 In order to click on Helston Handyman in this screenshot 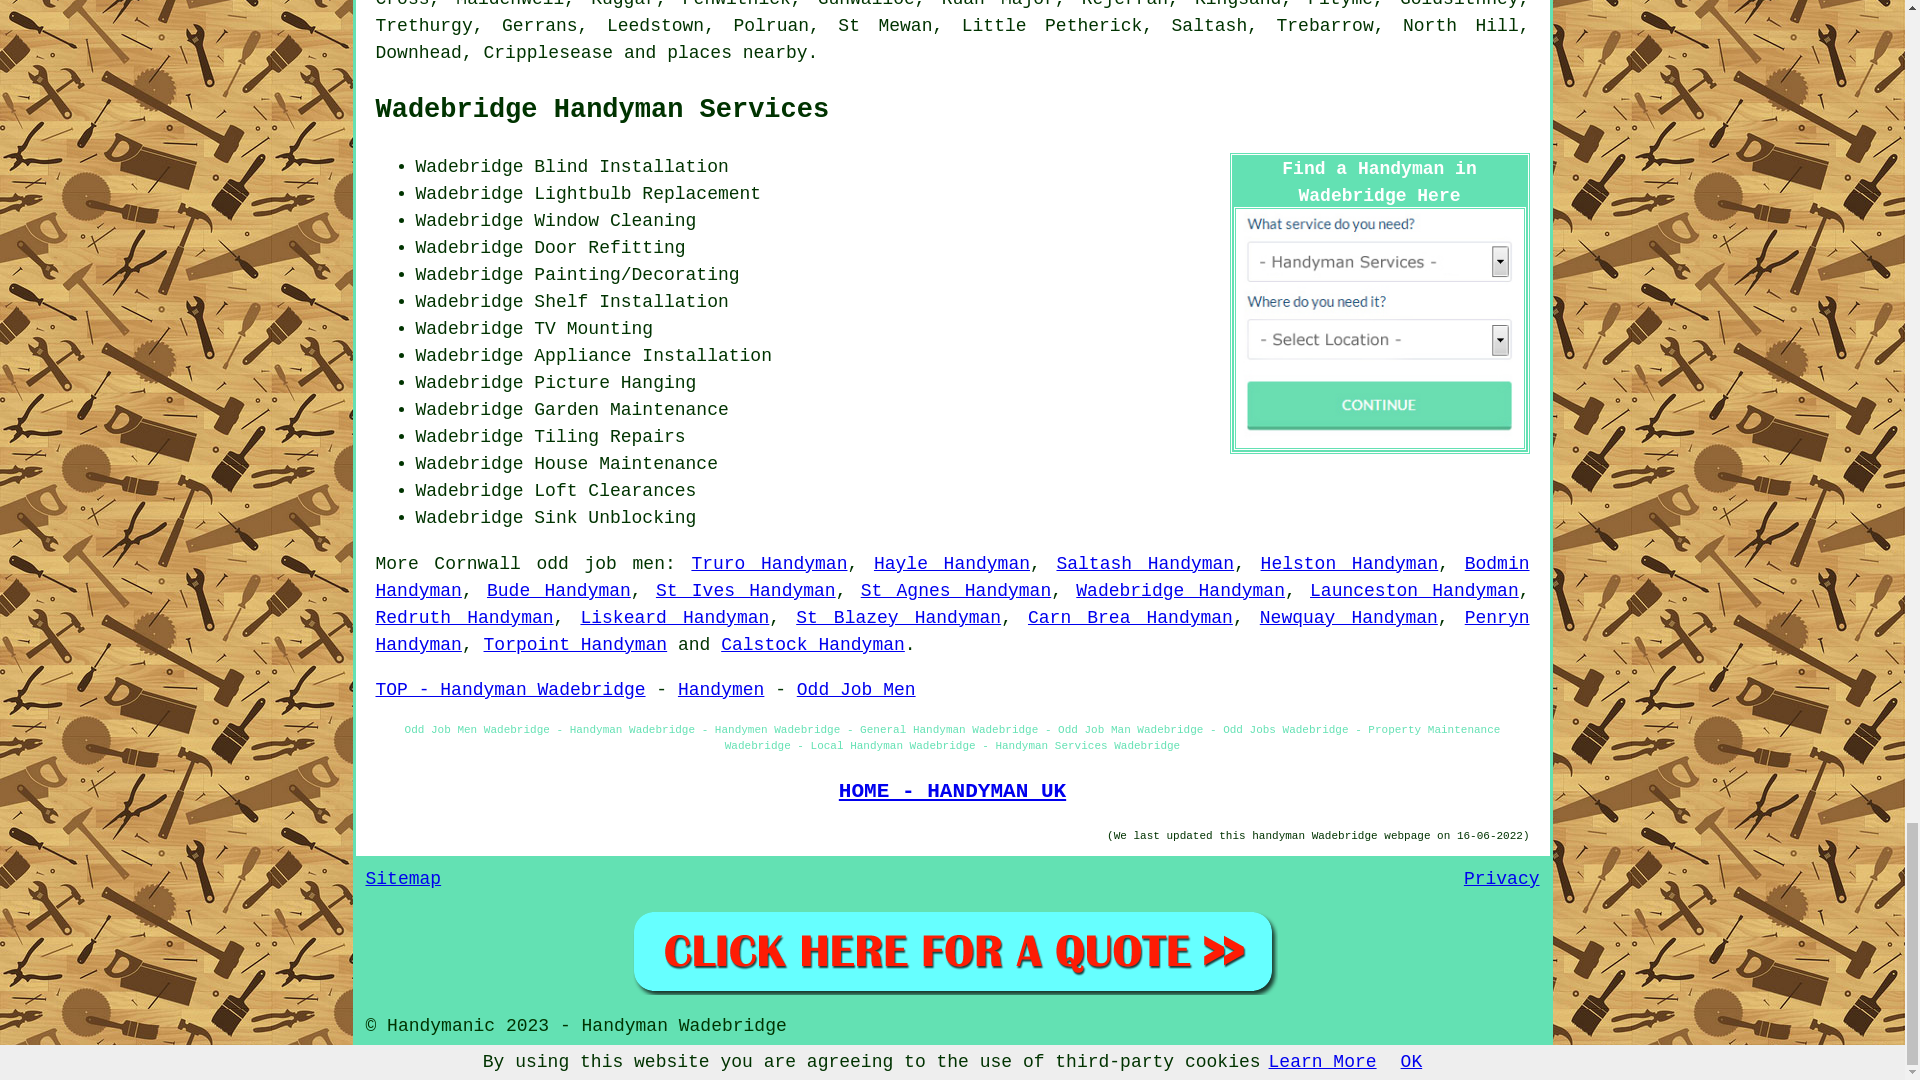, I will do `click(1350, 564)`.